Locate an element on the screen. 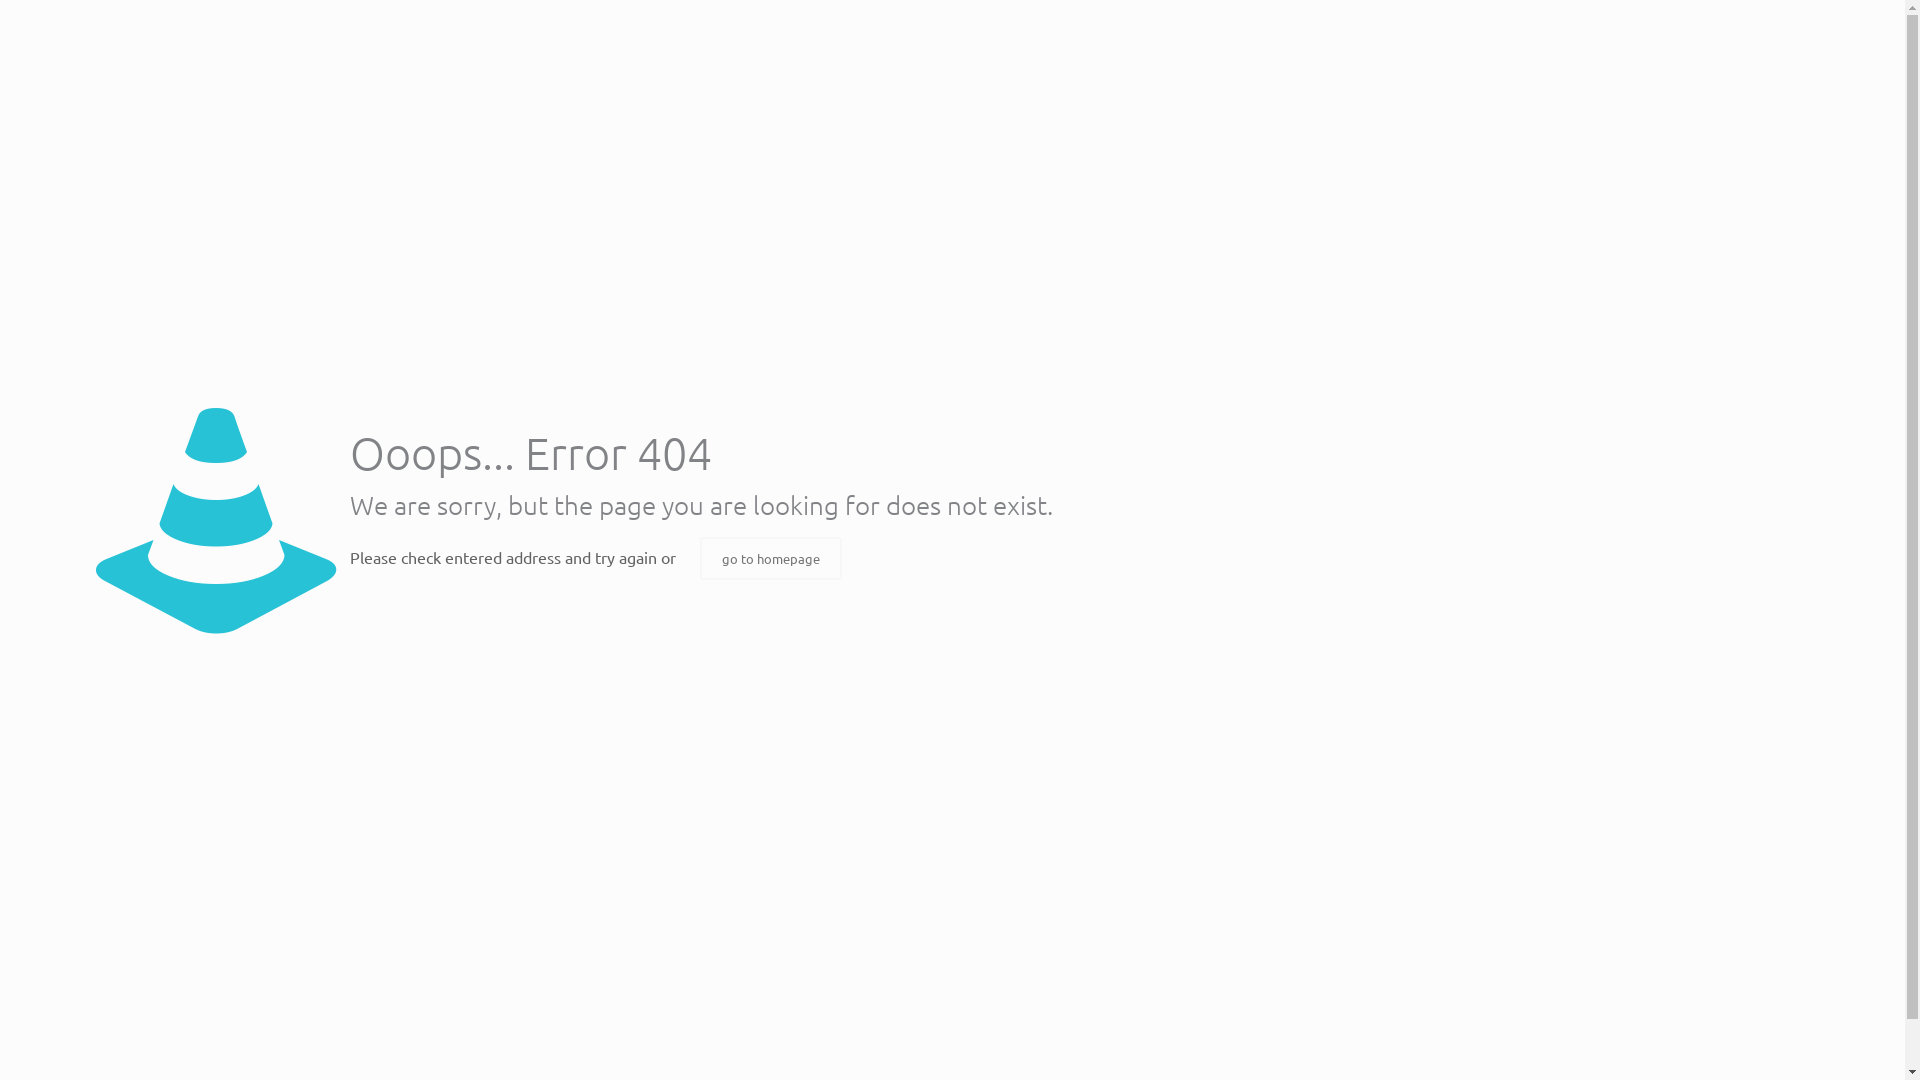 The image size is (1920, 1080). go to homepage is located at coordinates (771, 558).